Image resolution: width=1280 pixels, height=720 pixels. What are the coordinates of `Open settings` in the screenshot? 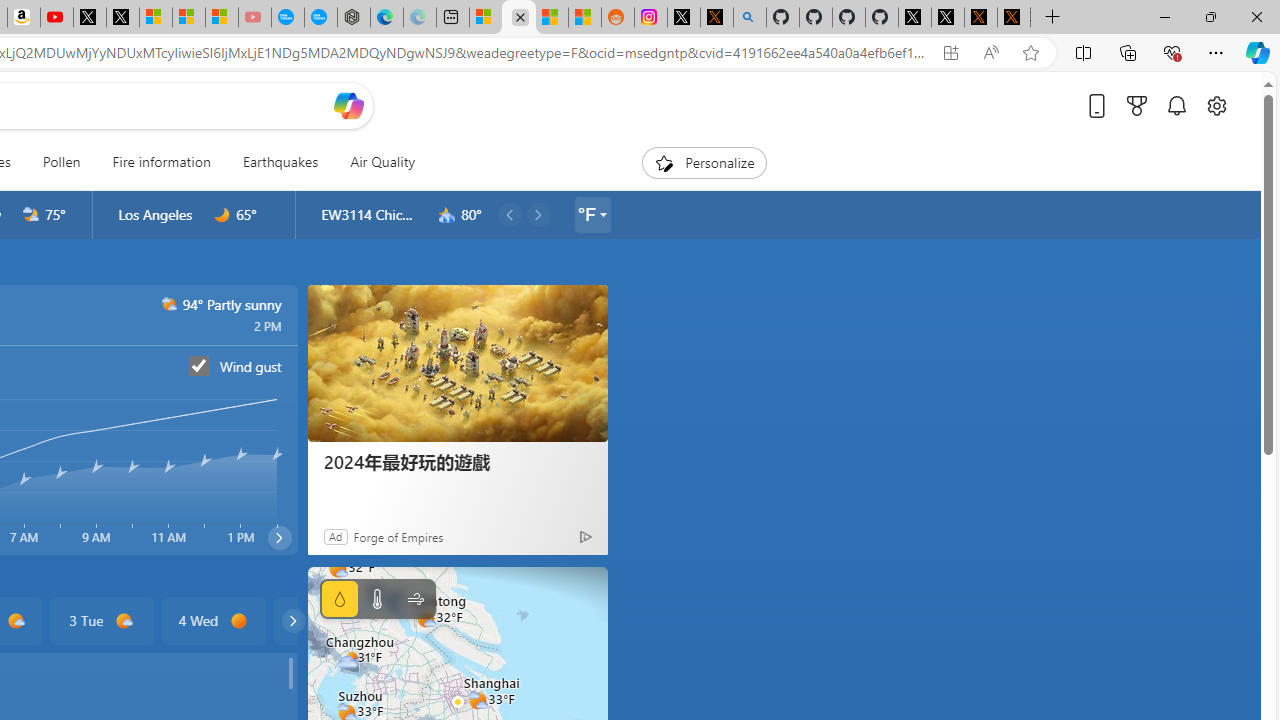 It's located at (1216, 105).